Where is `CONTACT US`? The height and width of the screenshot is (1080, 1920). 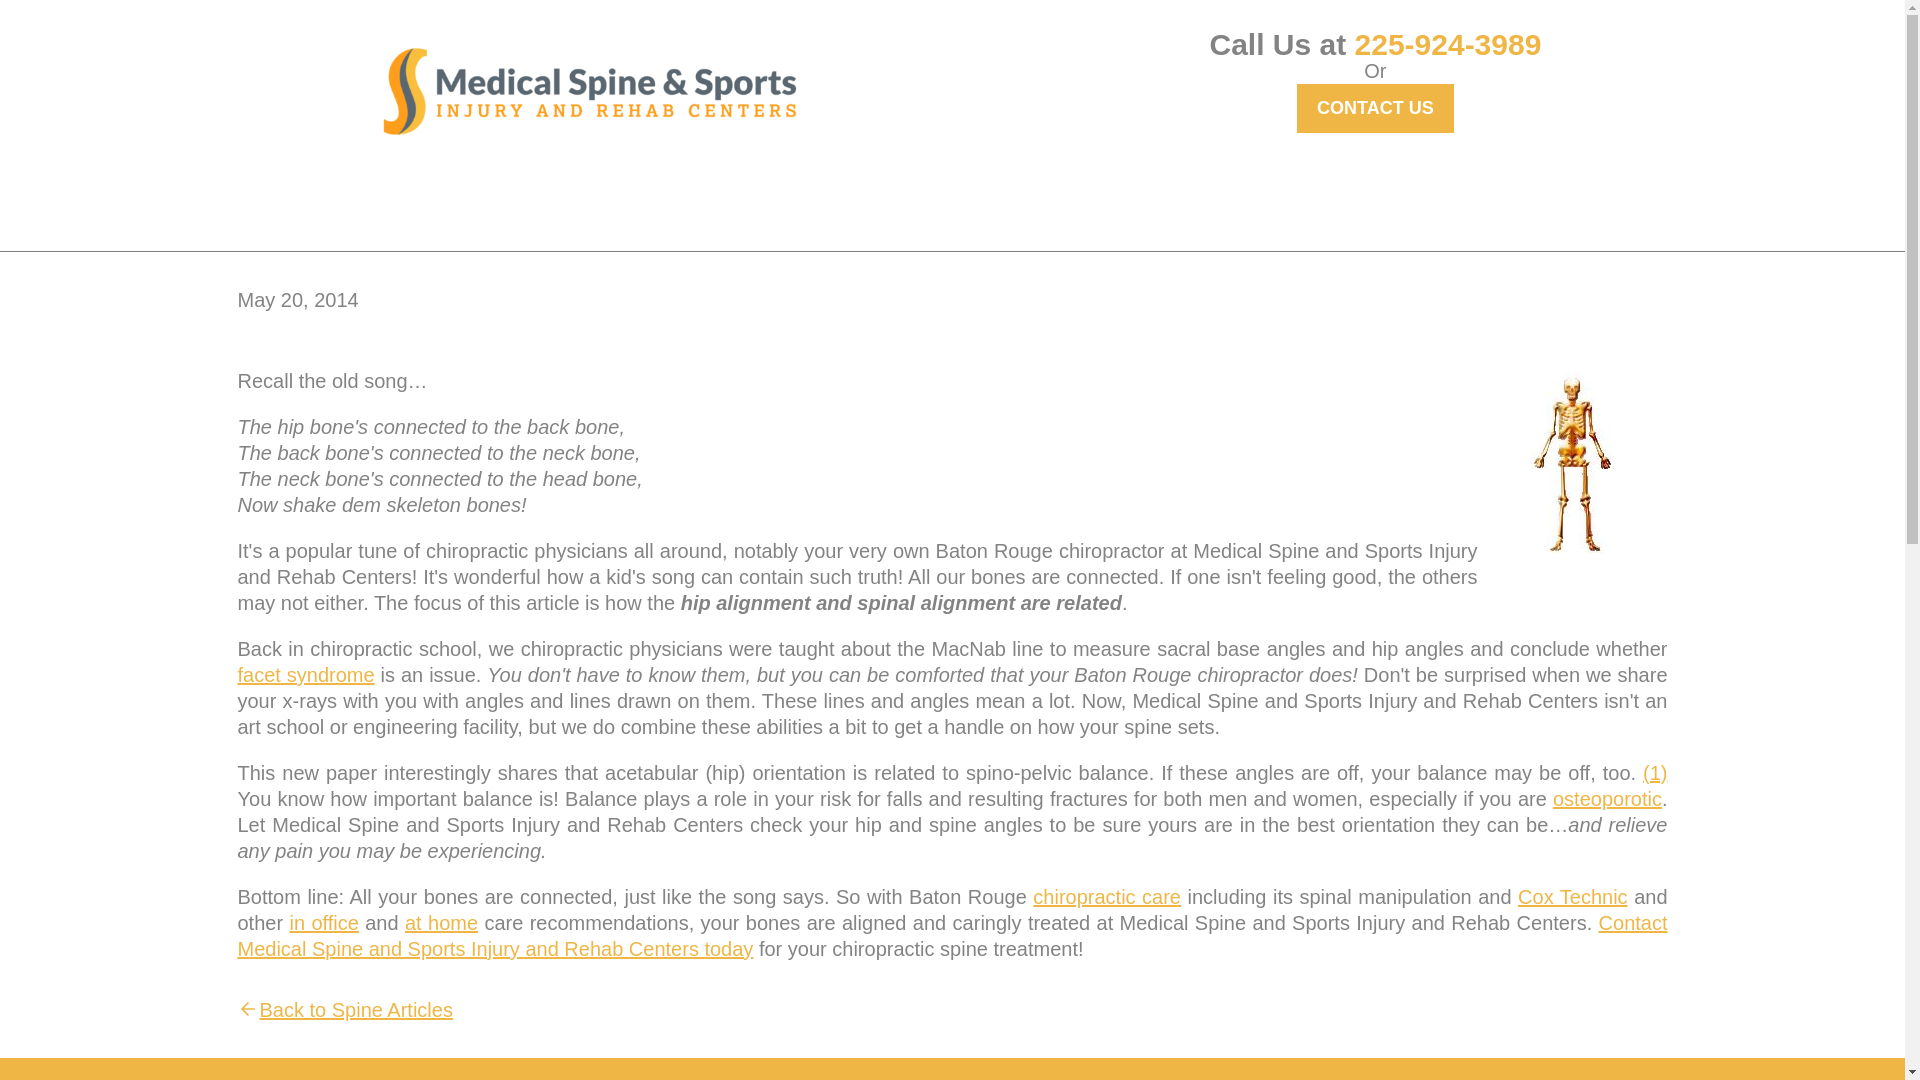 CONTACT US is located at coordinates (1375, 108).